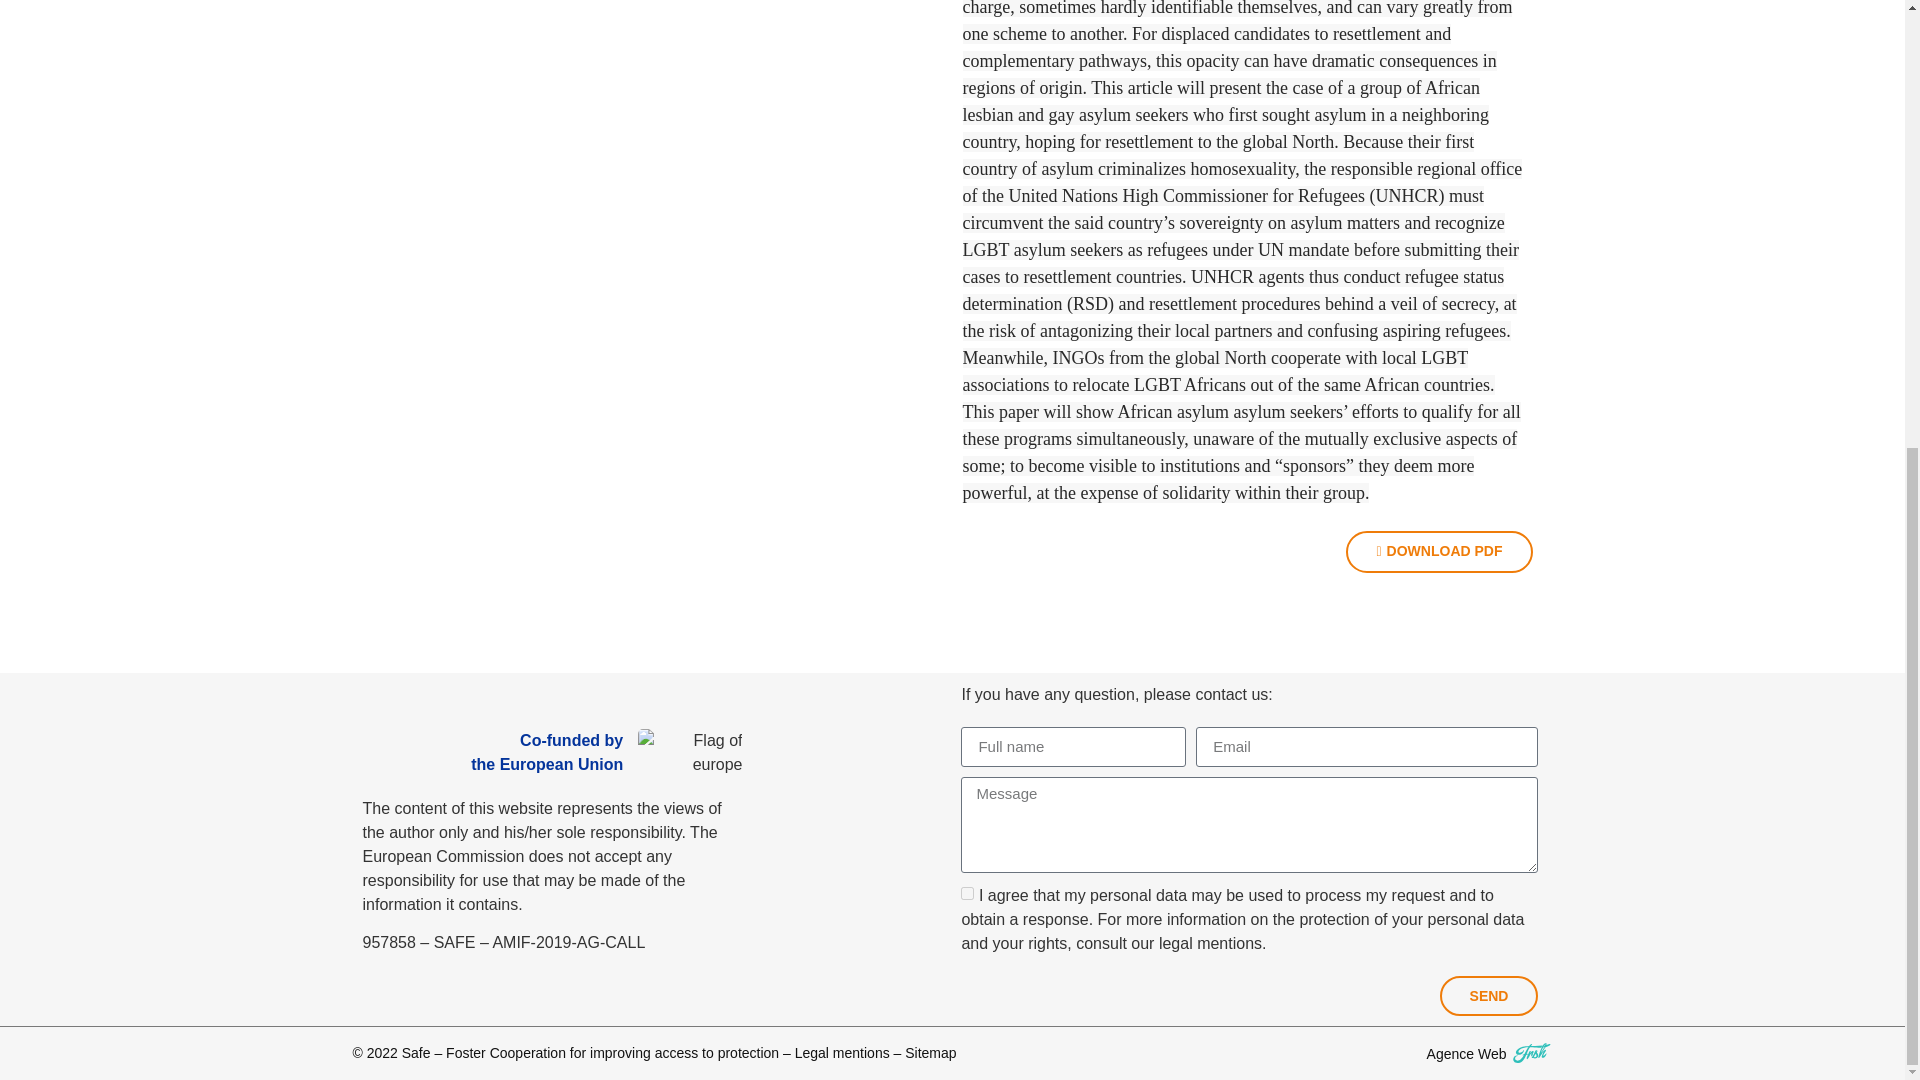  What do you see at coordinates (967, 892) in the screenshot?
I see `on` at bounding box center [967, 892].